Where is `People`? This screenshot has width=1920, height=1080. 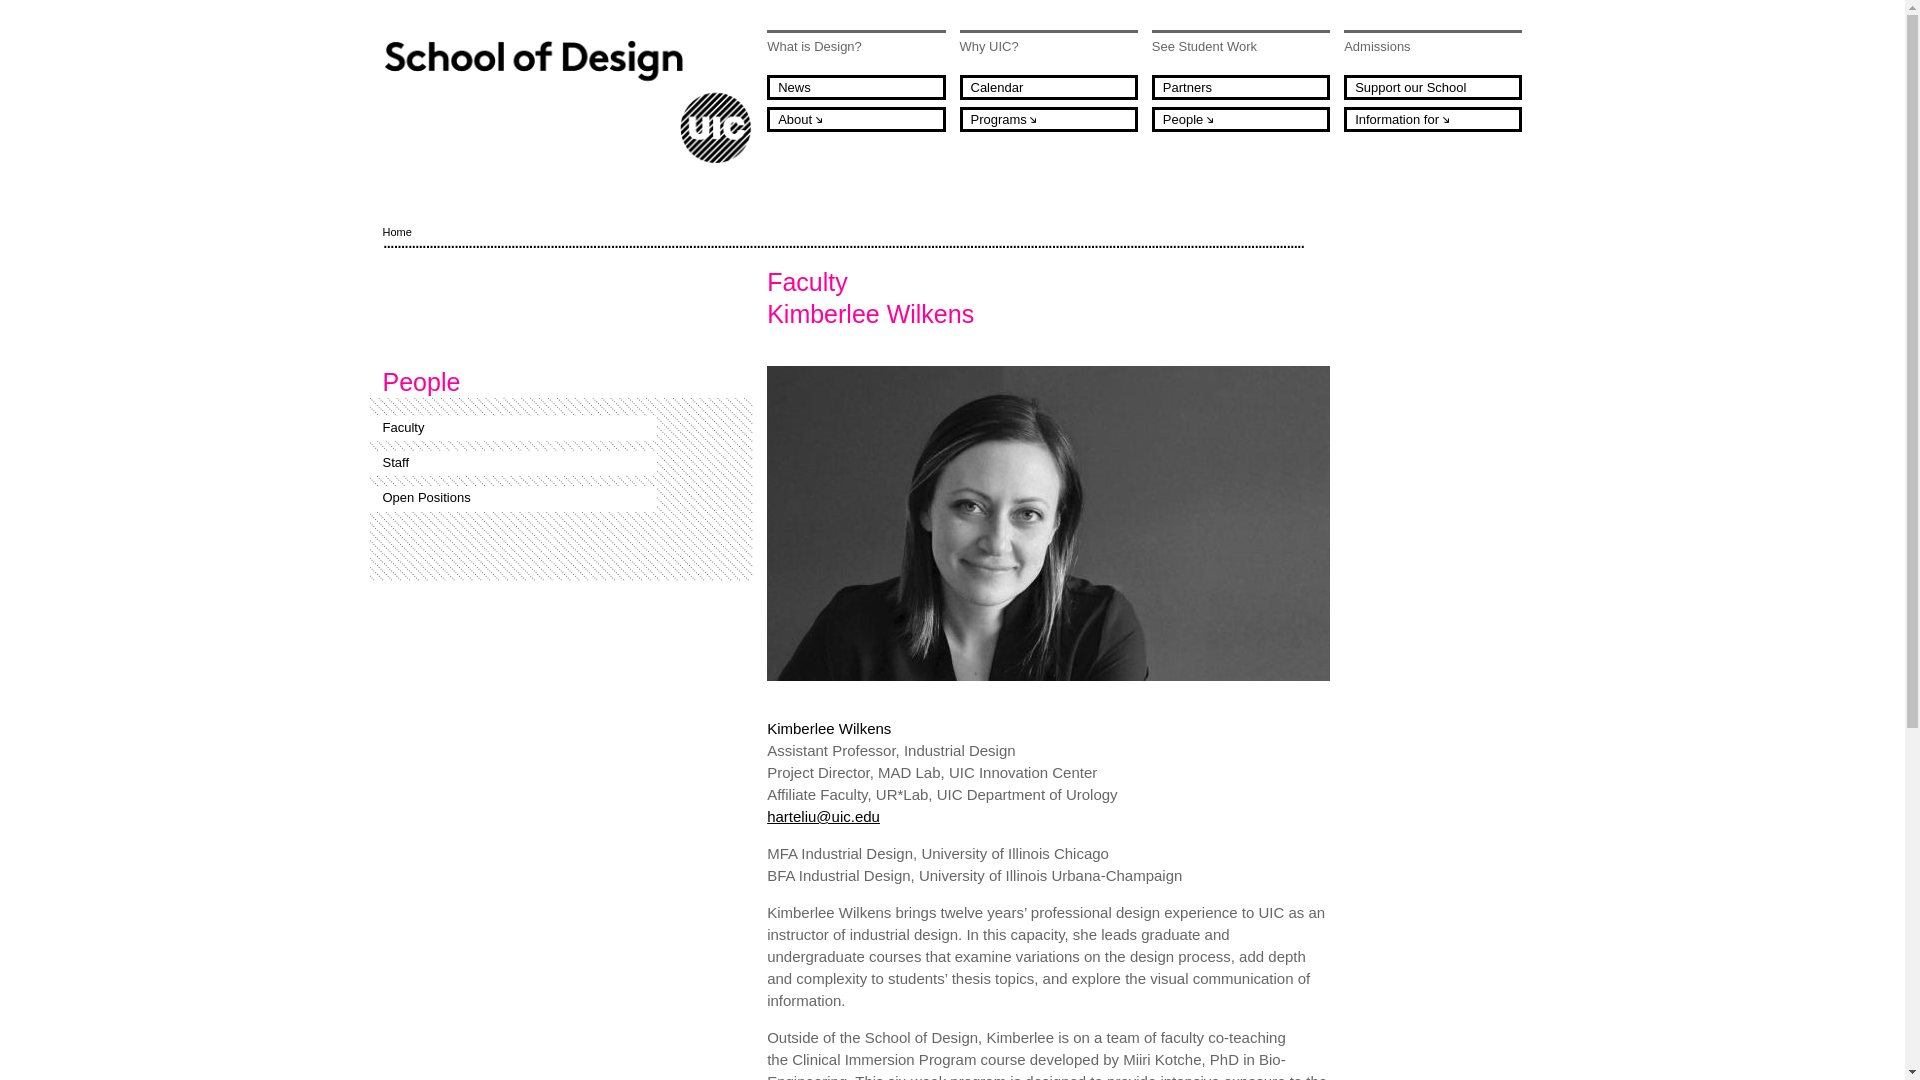
People is located at coordinates (1241, 118).